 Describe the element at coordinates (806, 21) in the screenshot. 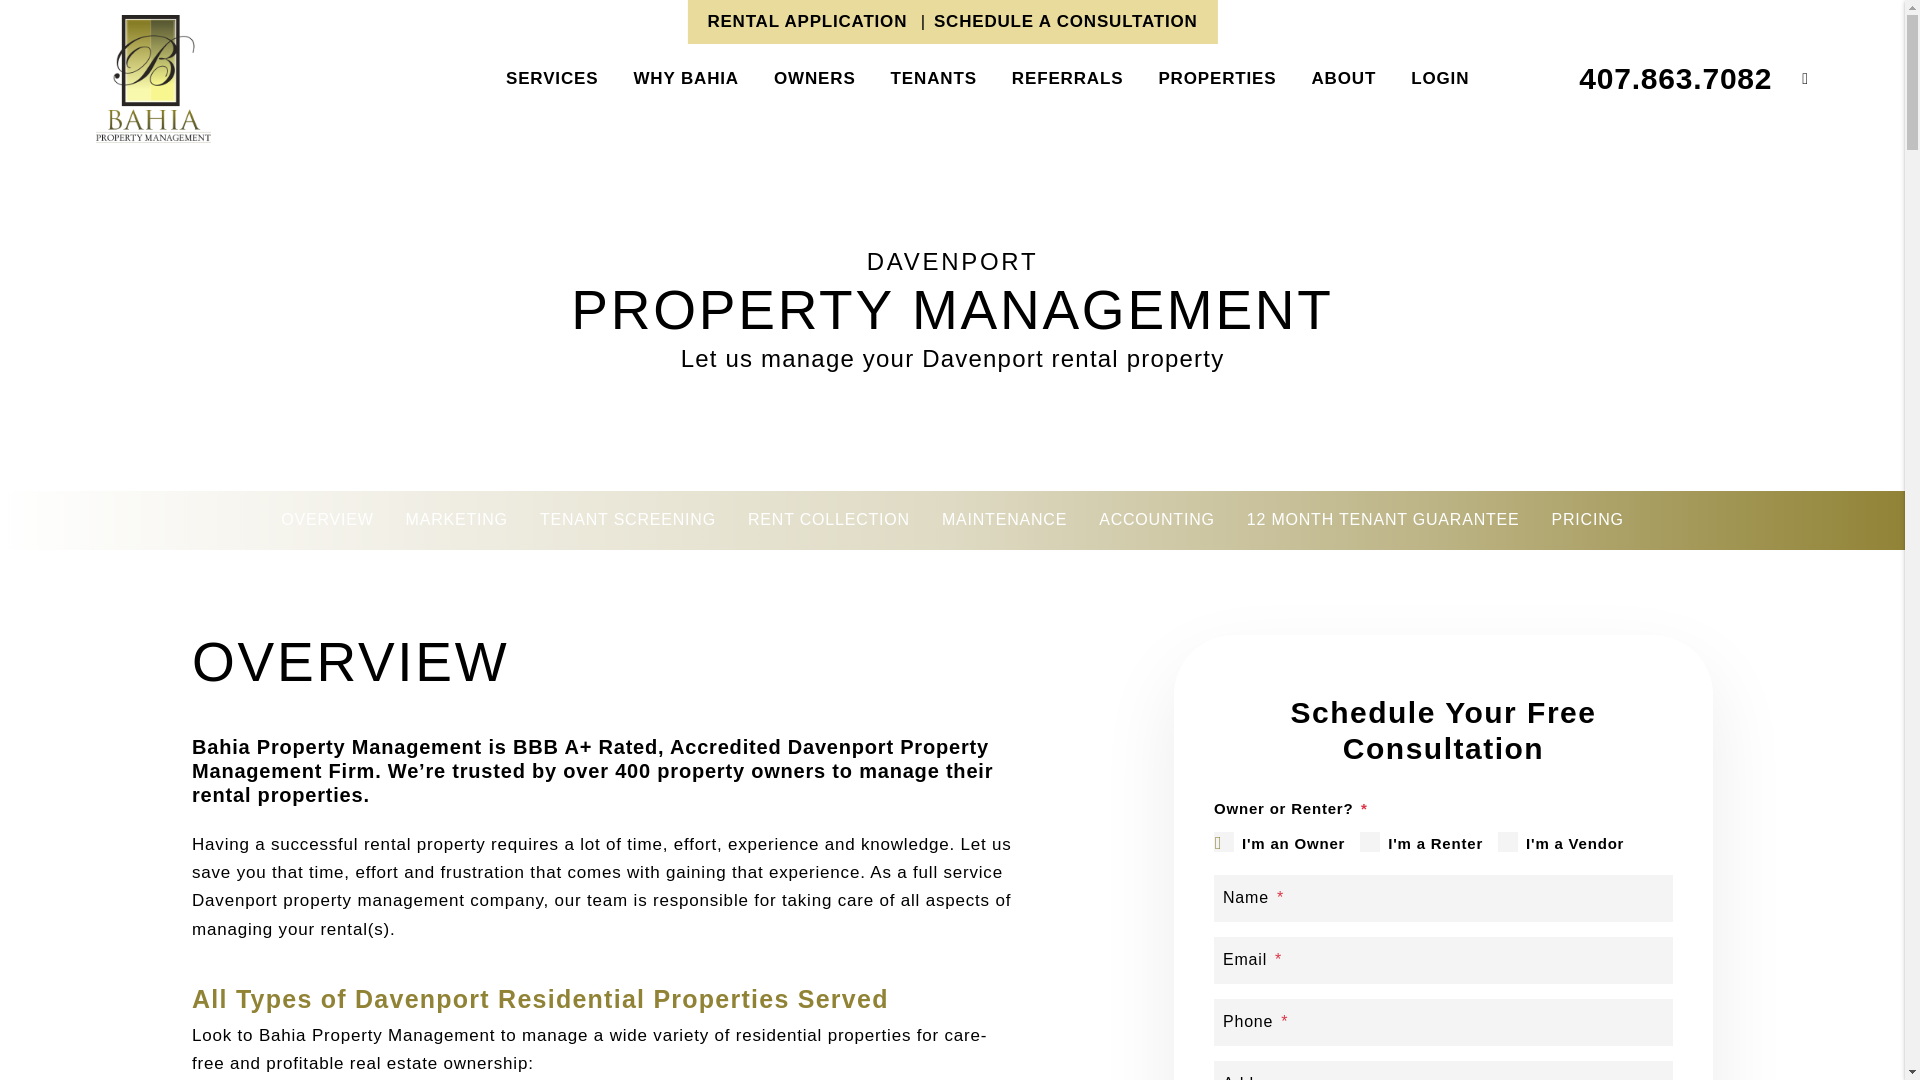

I see `opens in new window` at that location.